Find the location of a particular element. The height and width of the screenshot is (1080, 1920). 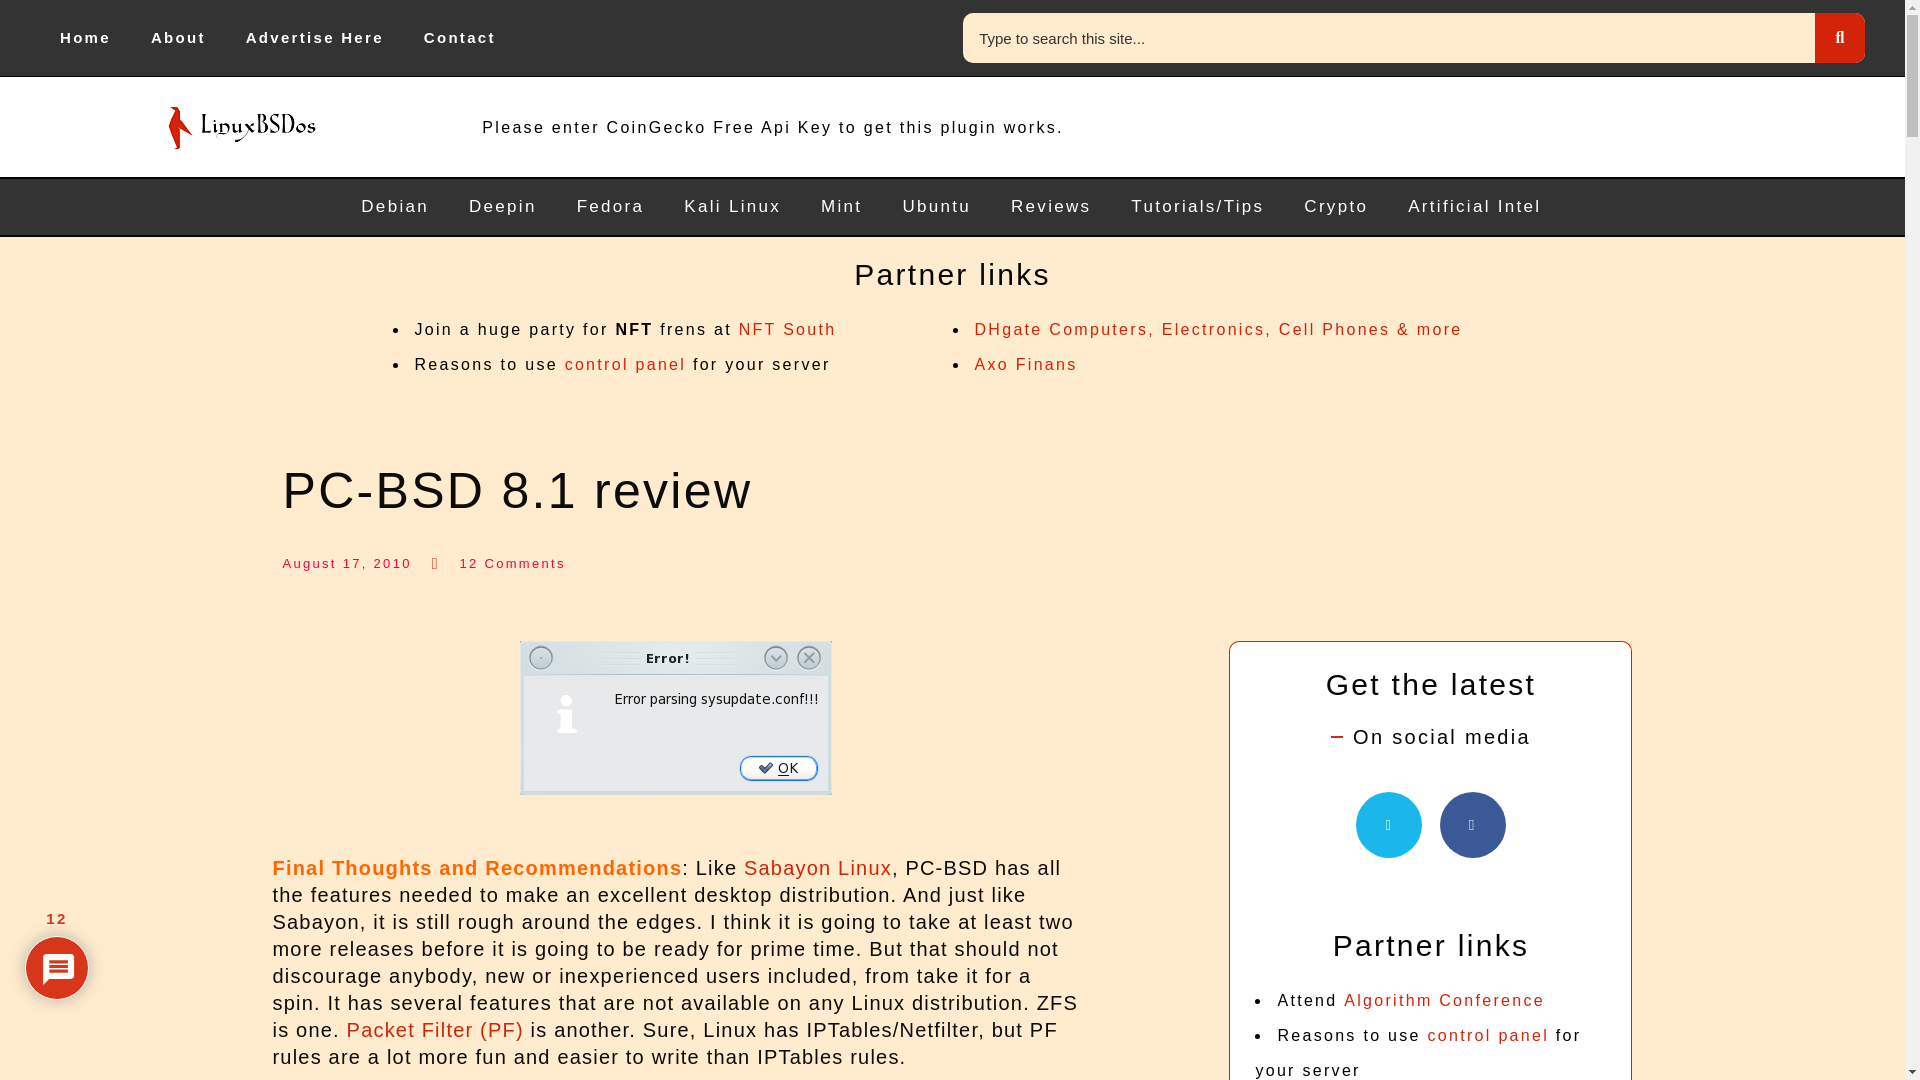

August 17, 2010 is located at coordinates (346, 564).